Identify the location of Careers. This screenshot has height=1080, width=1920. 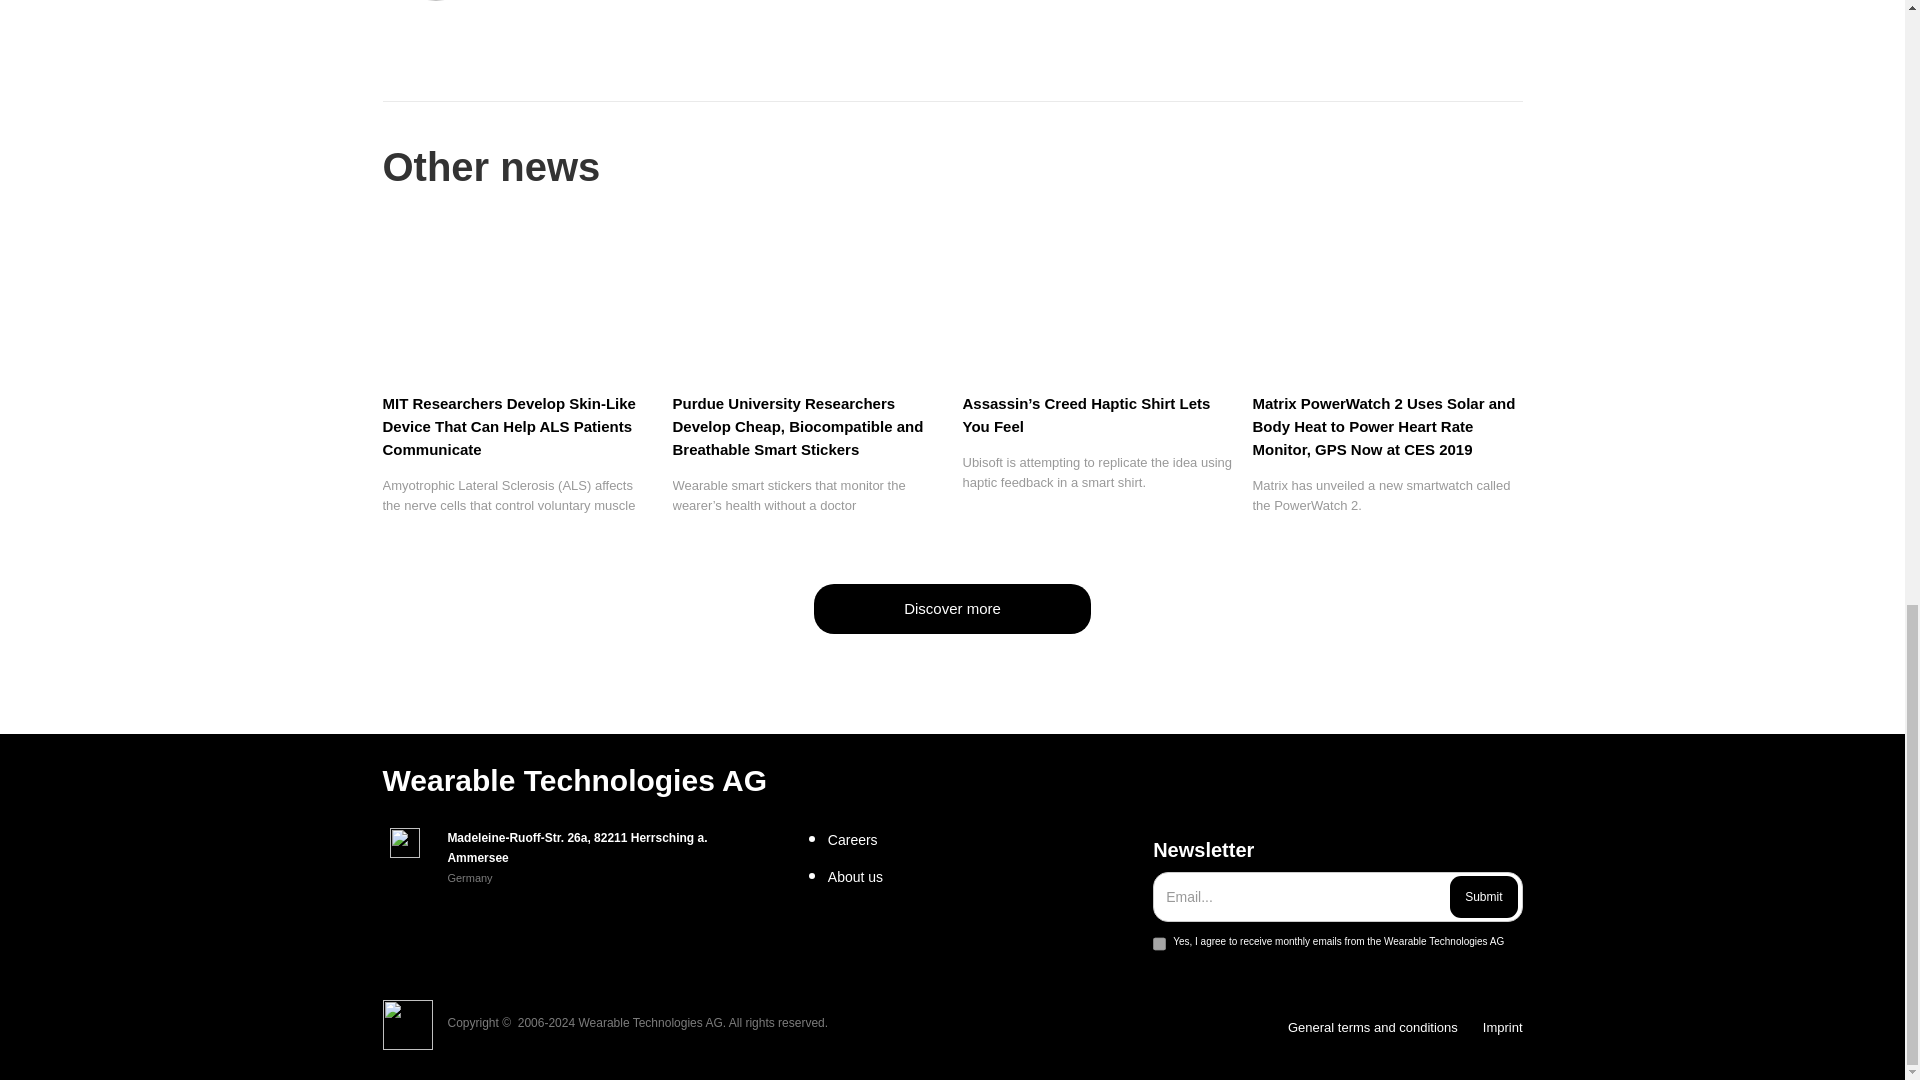
(982, 840).